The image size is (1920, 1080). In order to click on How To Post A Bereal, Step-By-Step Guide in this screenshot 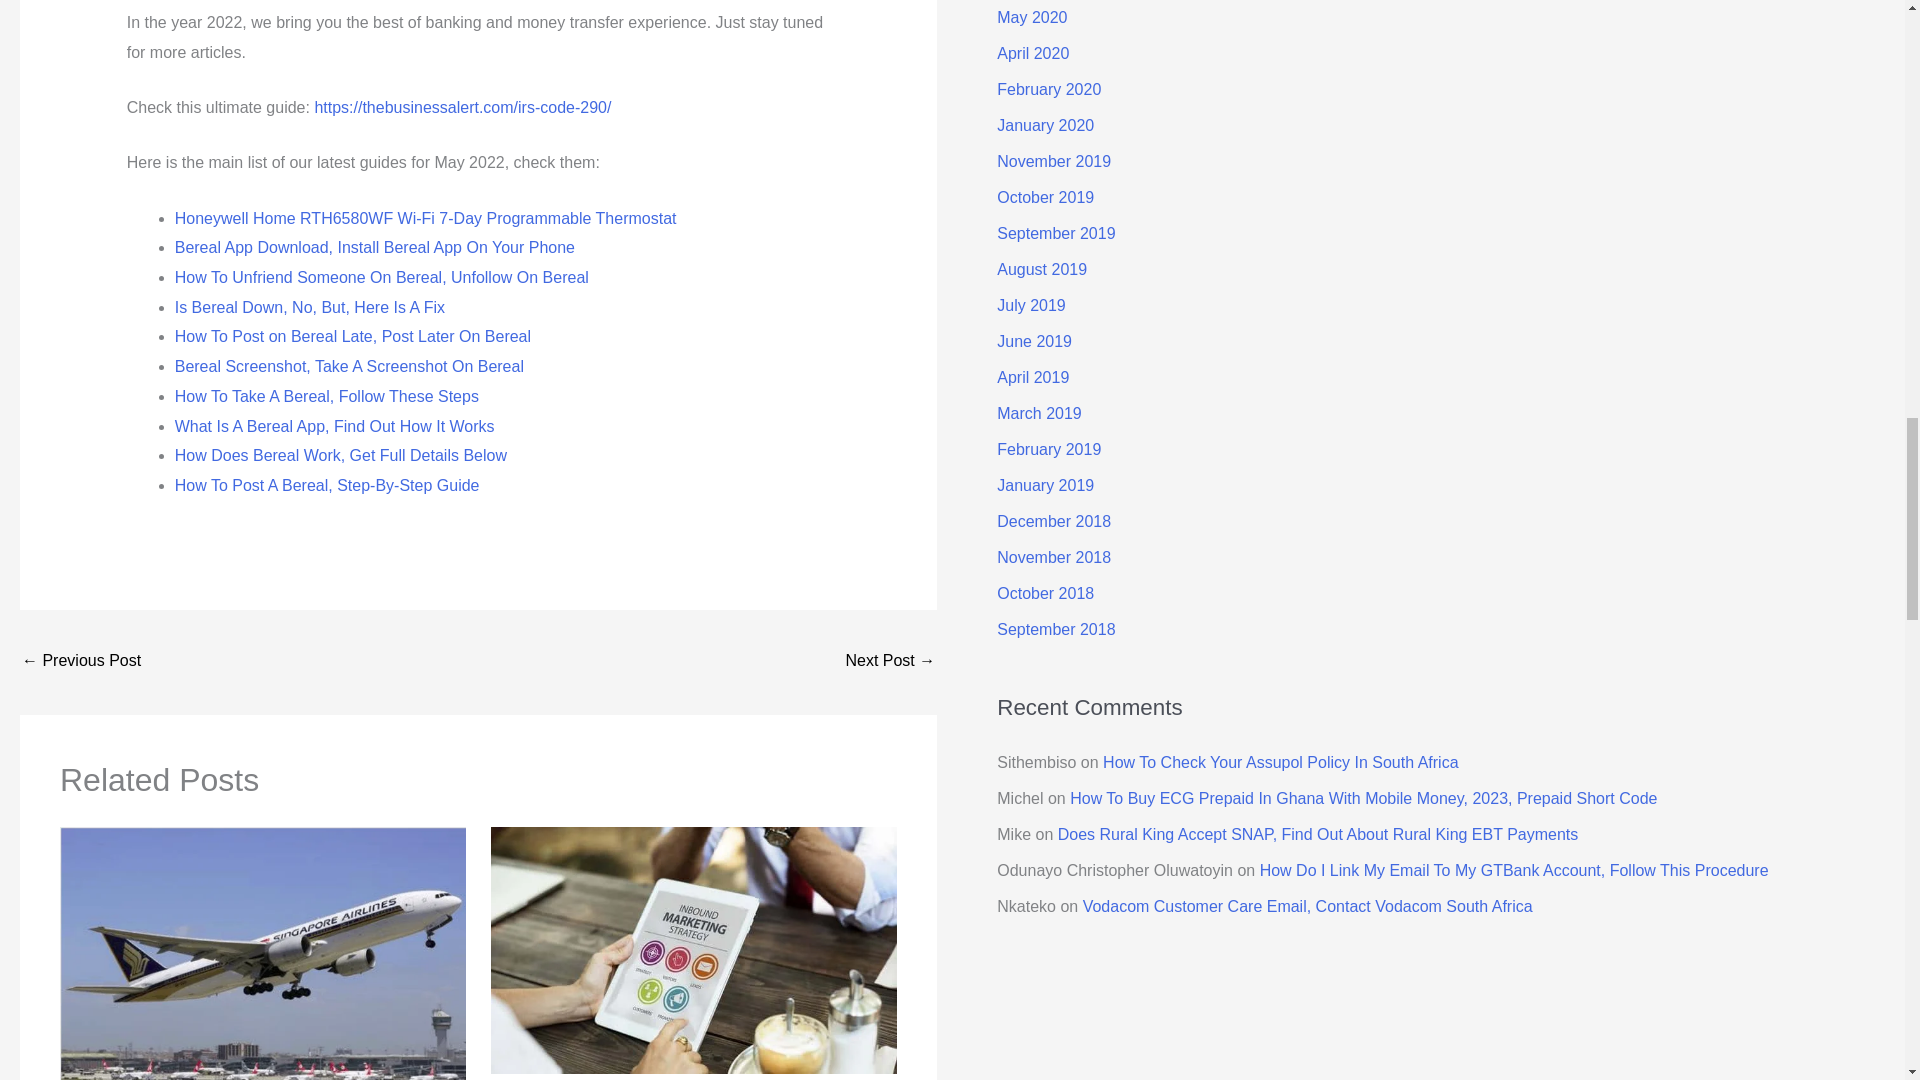, I will do `click(327, 485)`.